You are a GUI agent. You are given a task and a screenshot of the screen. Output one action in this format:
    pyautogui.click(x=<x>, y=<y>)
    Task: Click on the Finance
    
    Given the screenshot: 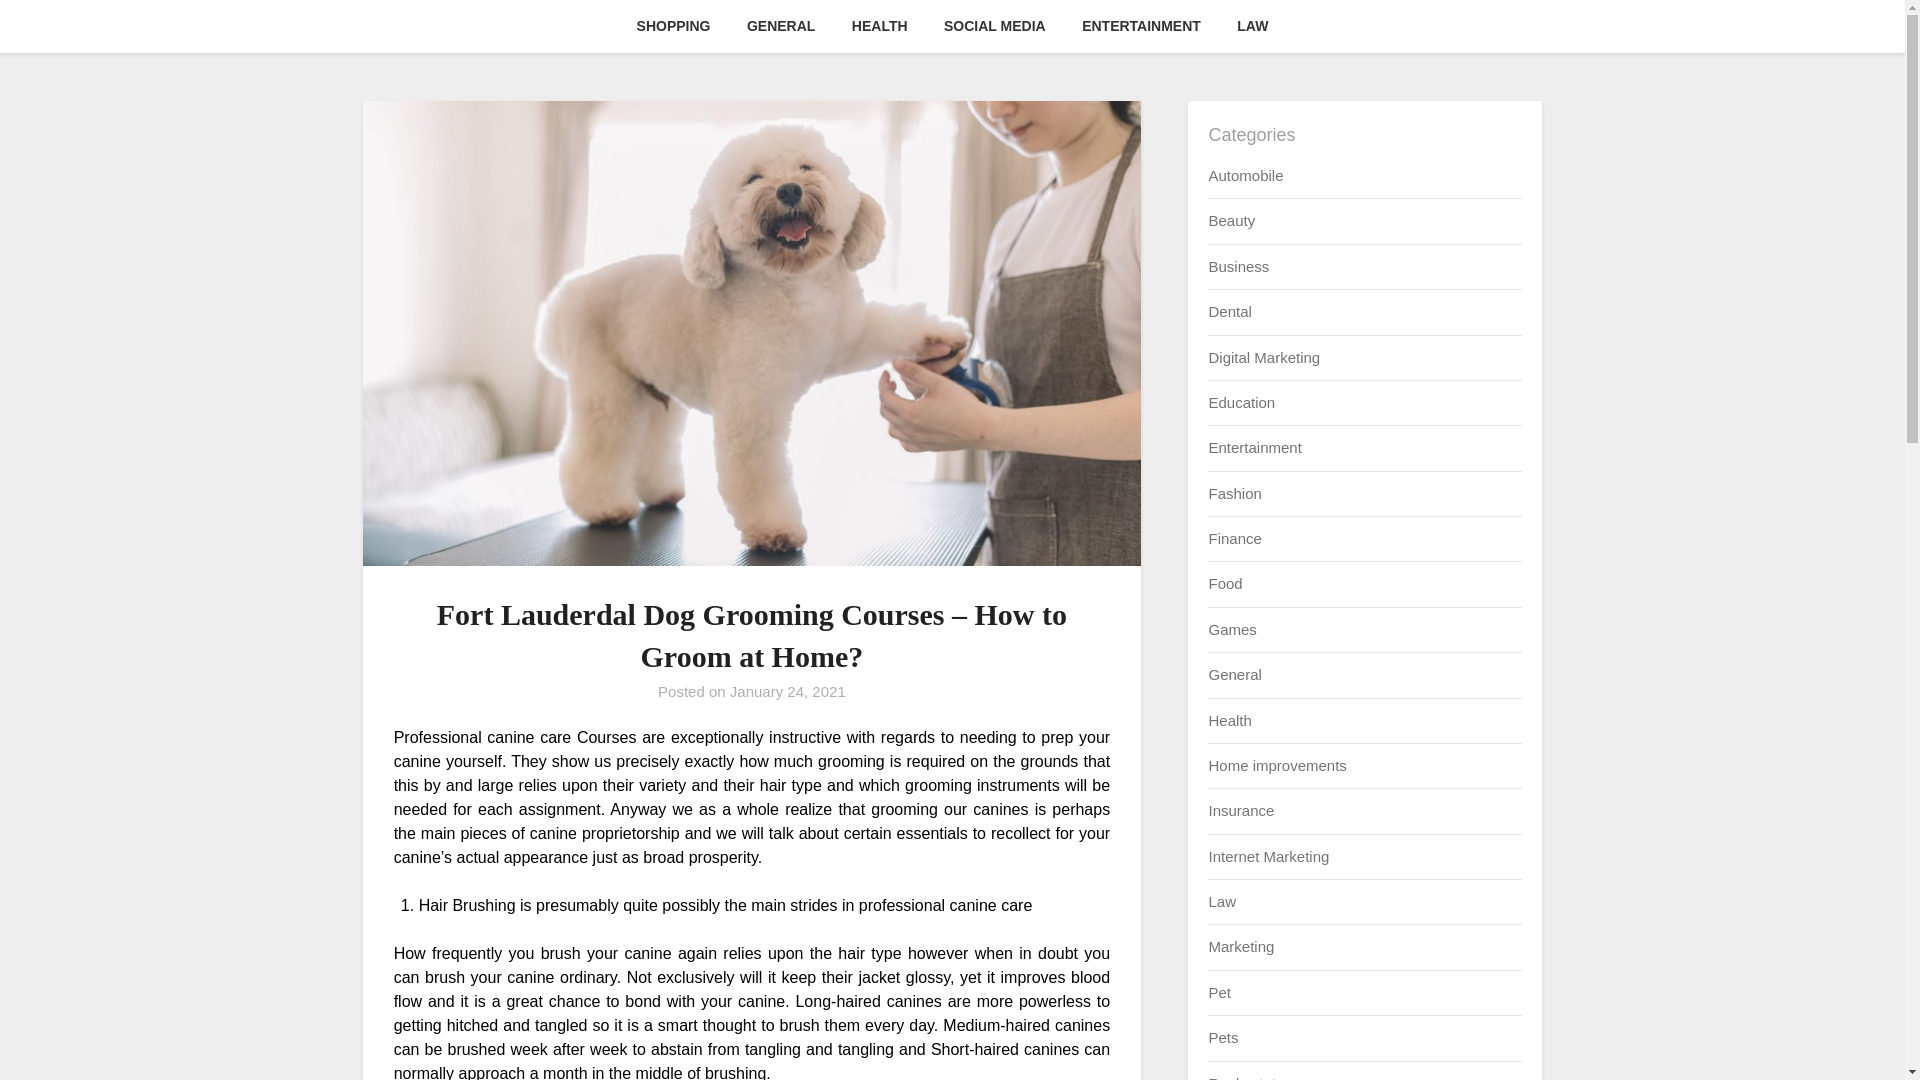 What is the action you would take?
    pyautogui.click(x=1234, y=538)
    